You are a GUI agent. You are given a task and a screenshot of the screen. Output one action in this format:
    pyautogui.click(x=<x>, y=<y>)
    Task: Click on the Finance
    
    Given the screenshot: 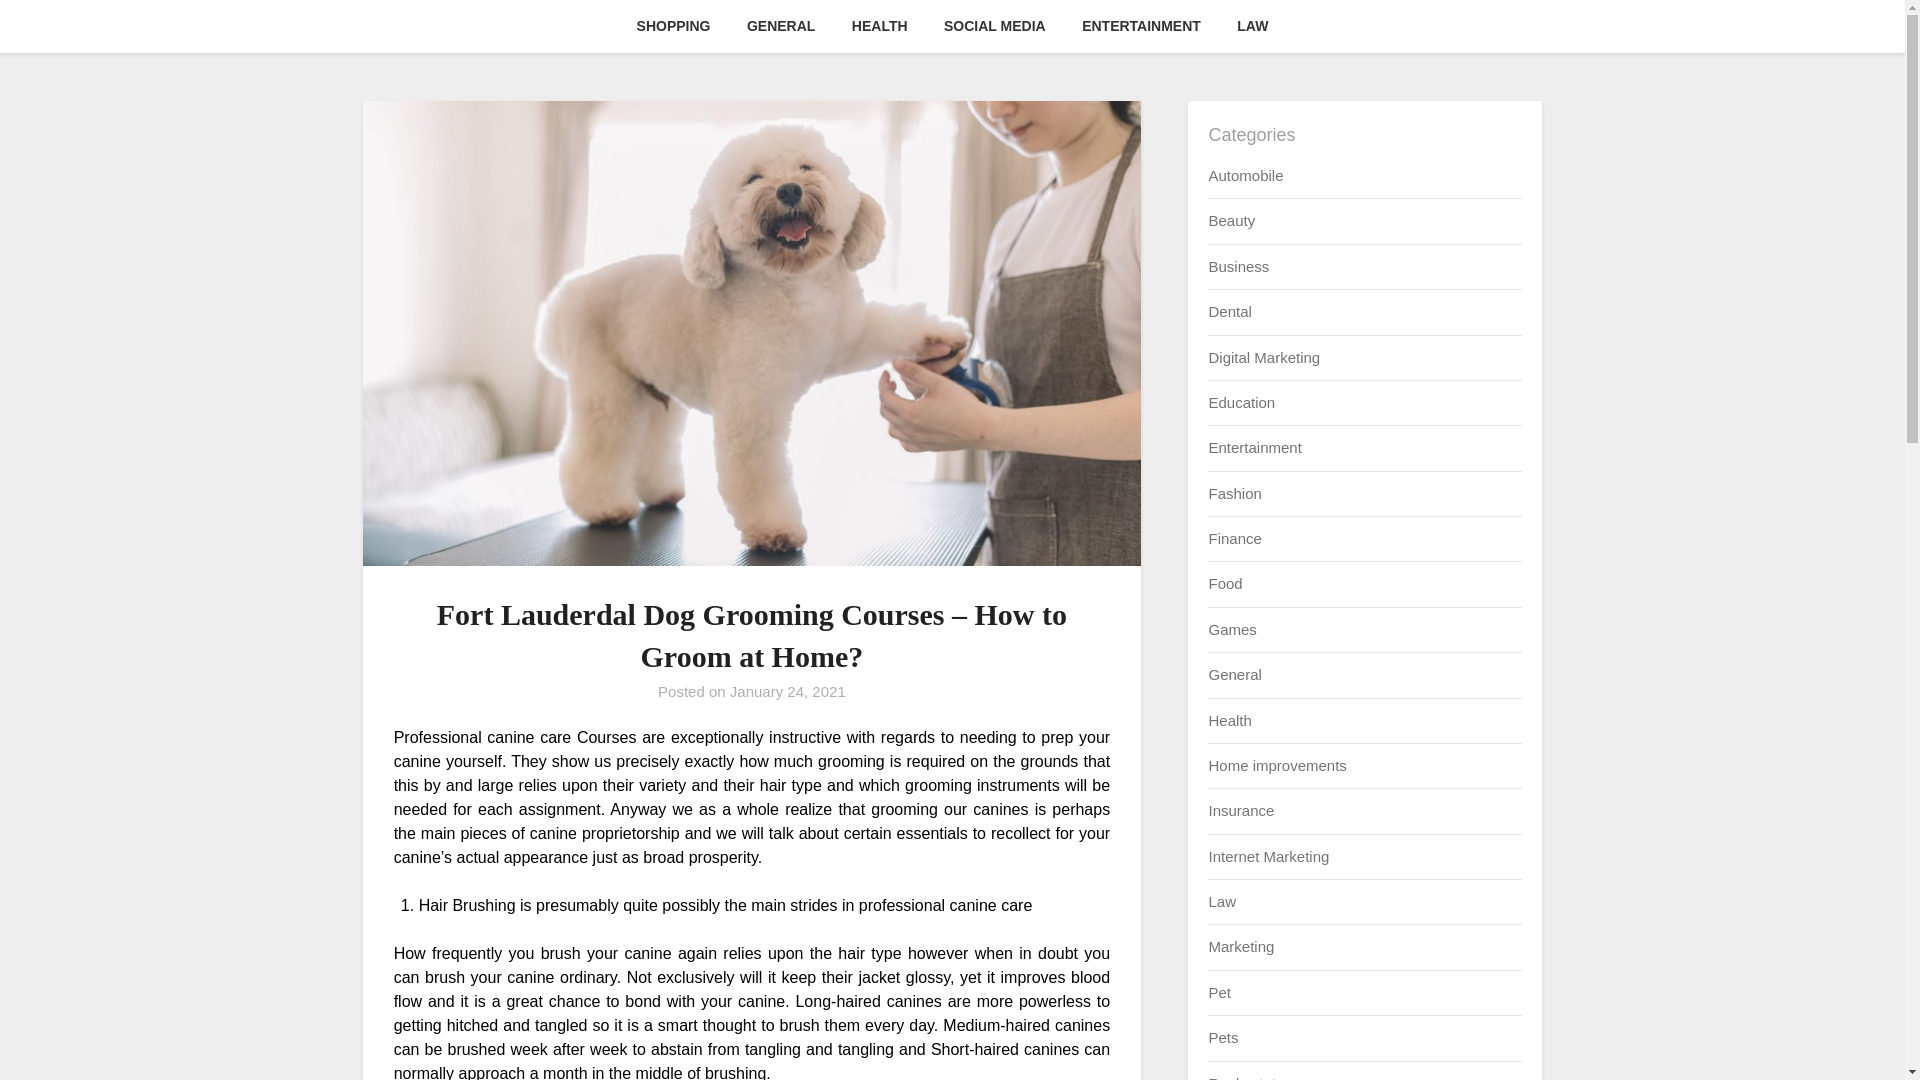 What is the action you would take?
    pyautogui.click(x=1234, y=538)
    